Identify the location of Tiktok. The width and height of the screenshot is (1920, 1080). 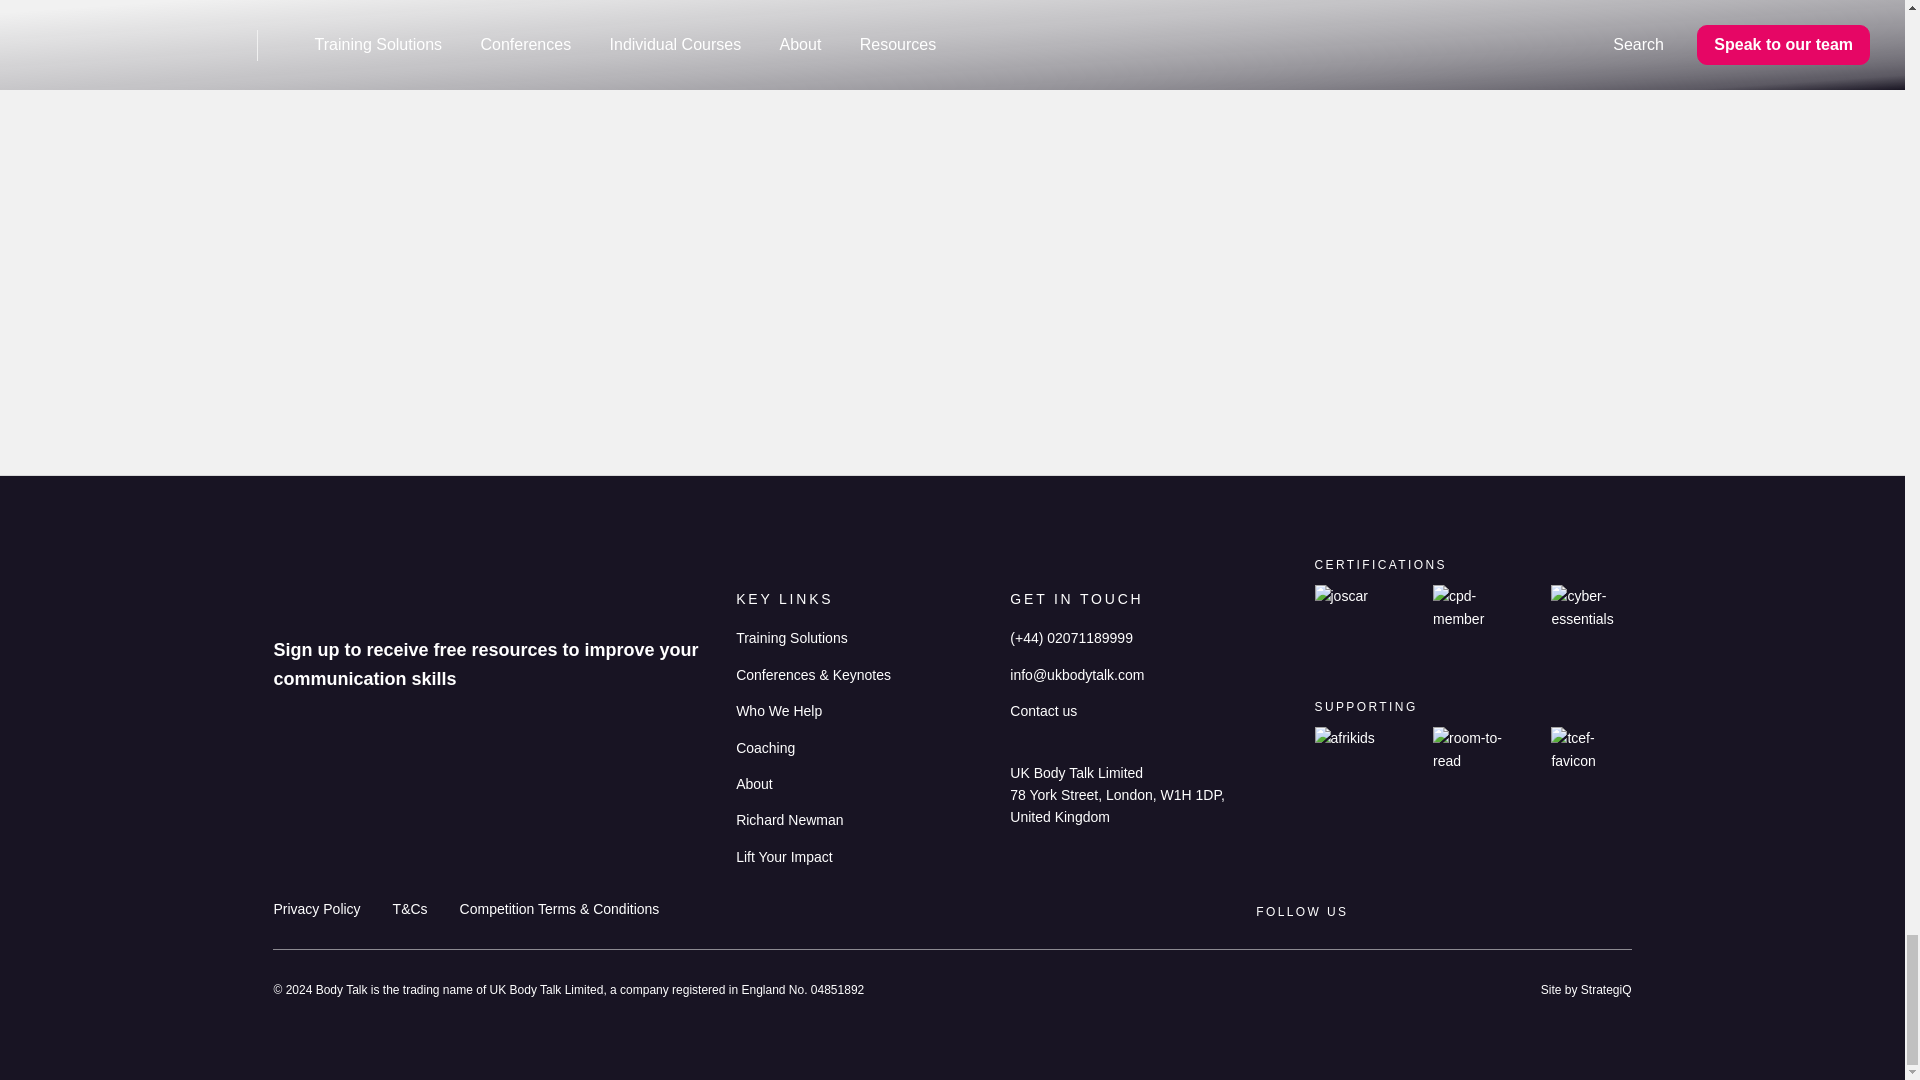
(1542, 912).